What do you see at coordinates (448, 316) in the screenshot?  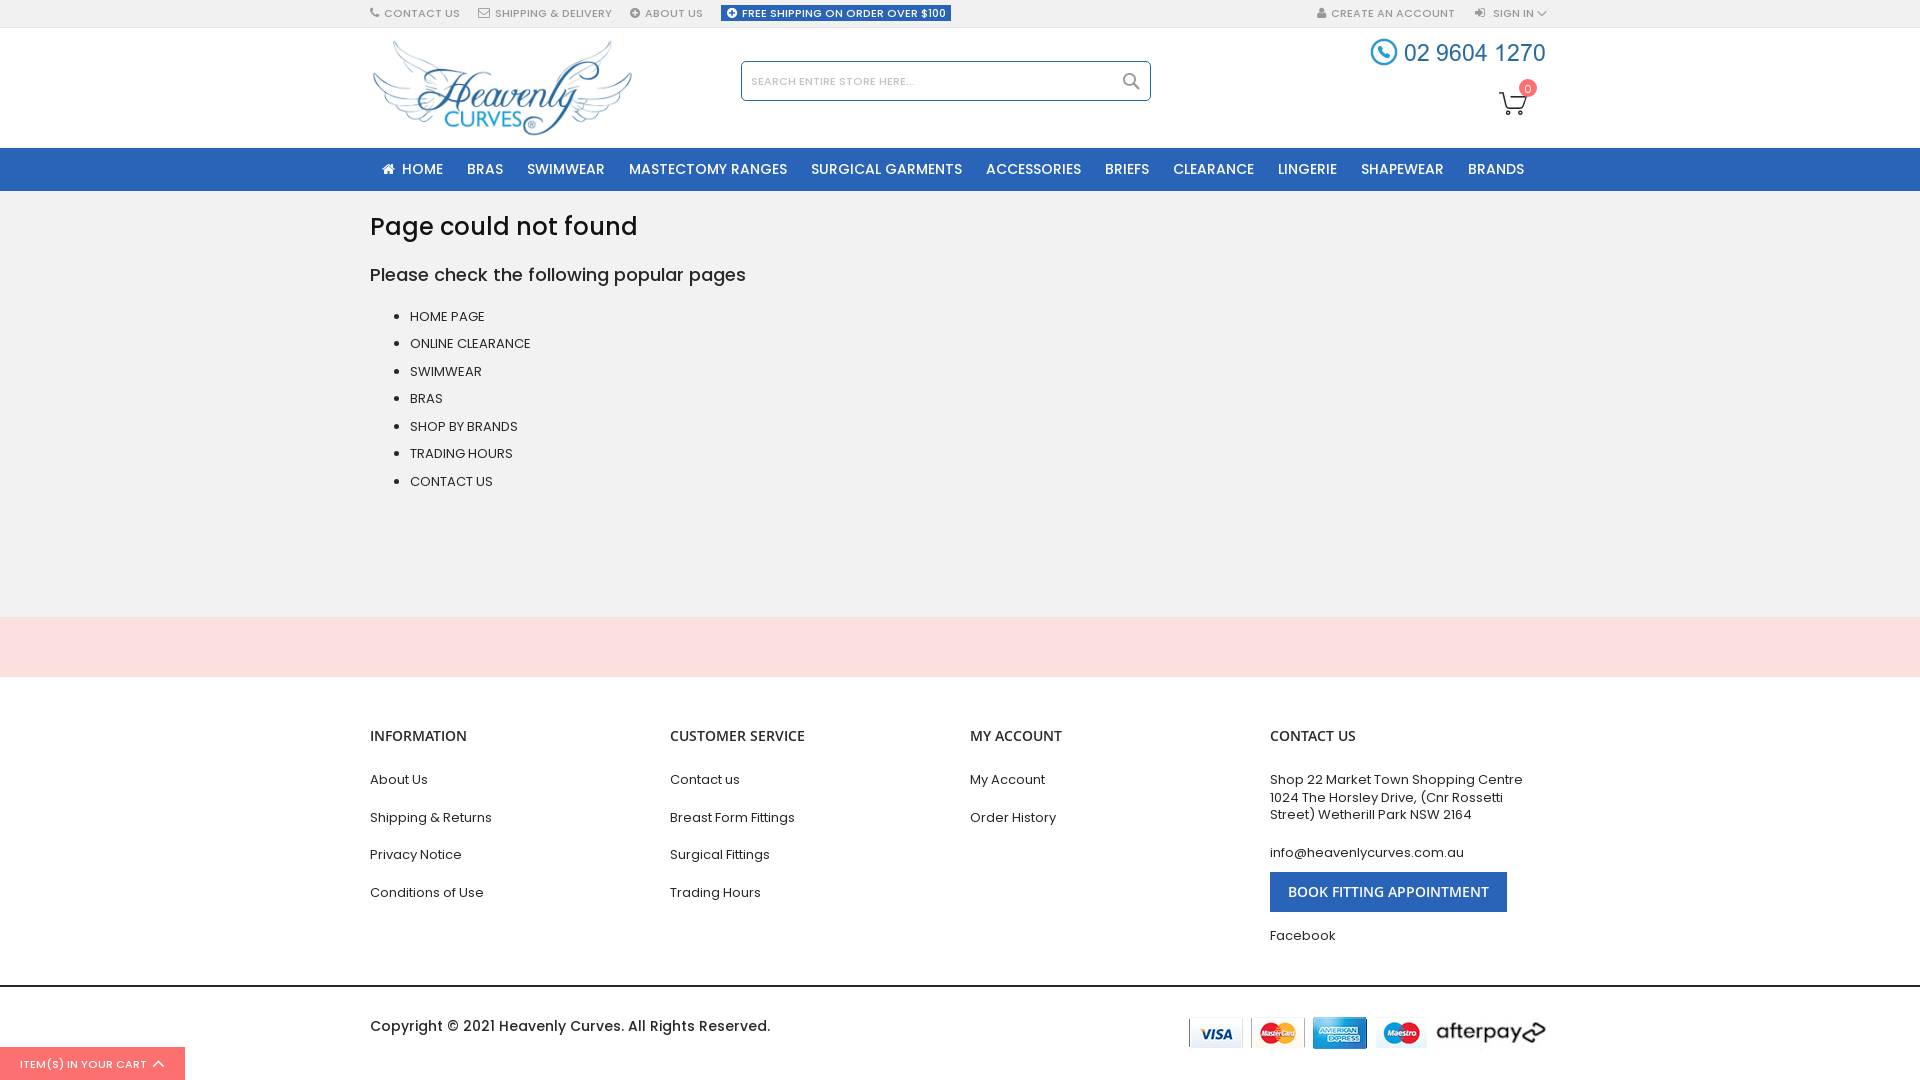 I see `HOME PAGE` at bounding box center [448, 316].